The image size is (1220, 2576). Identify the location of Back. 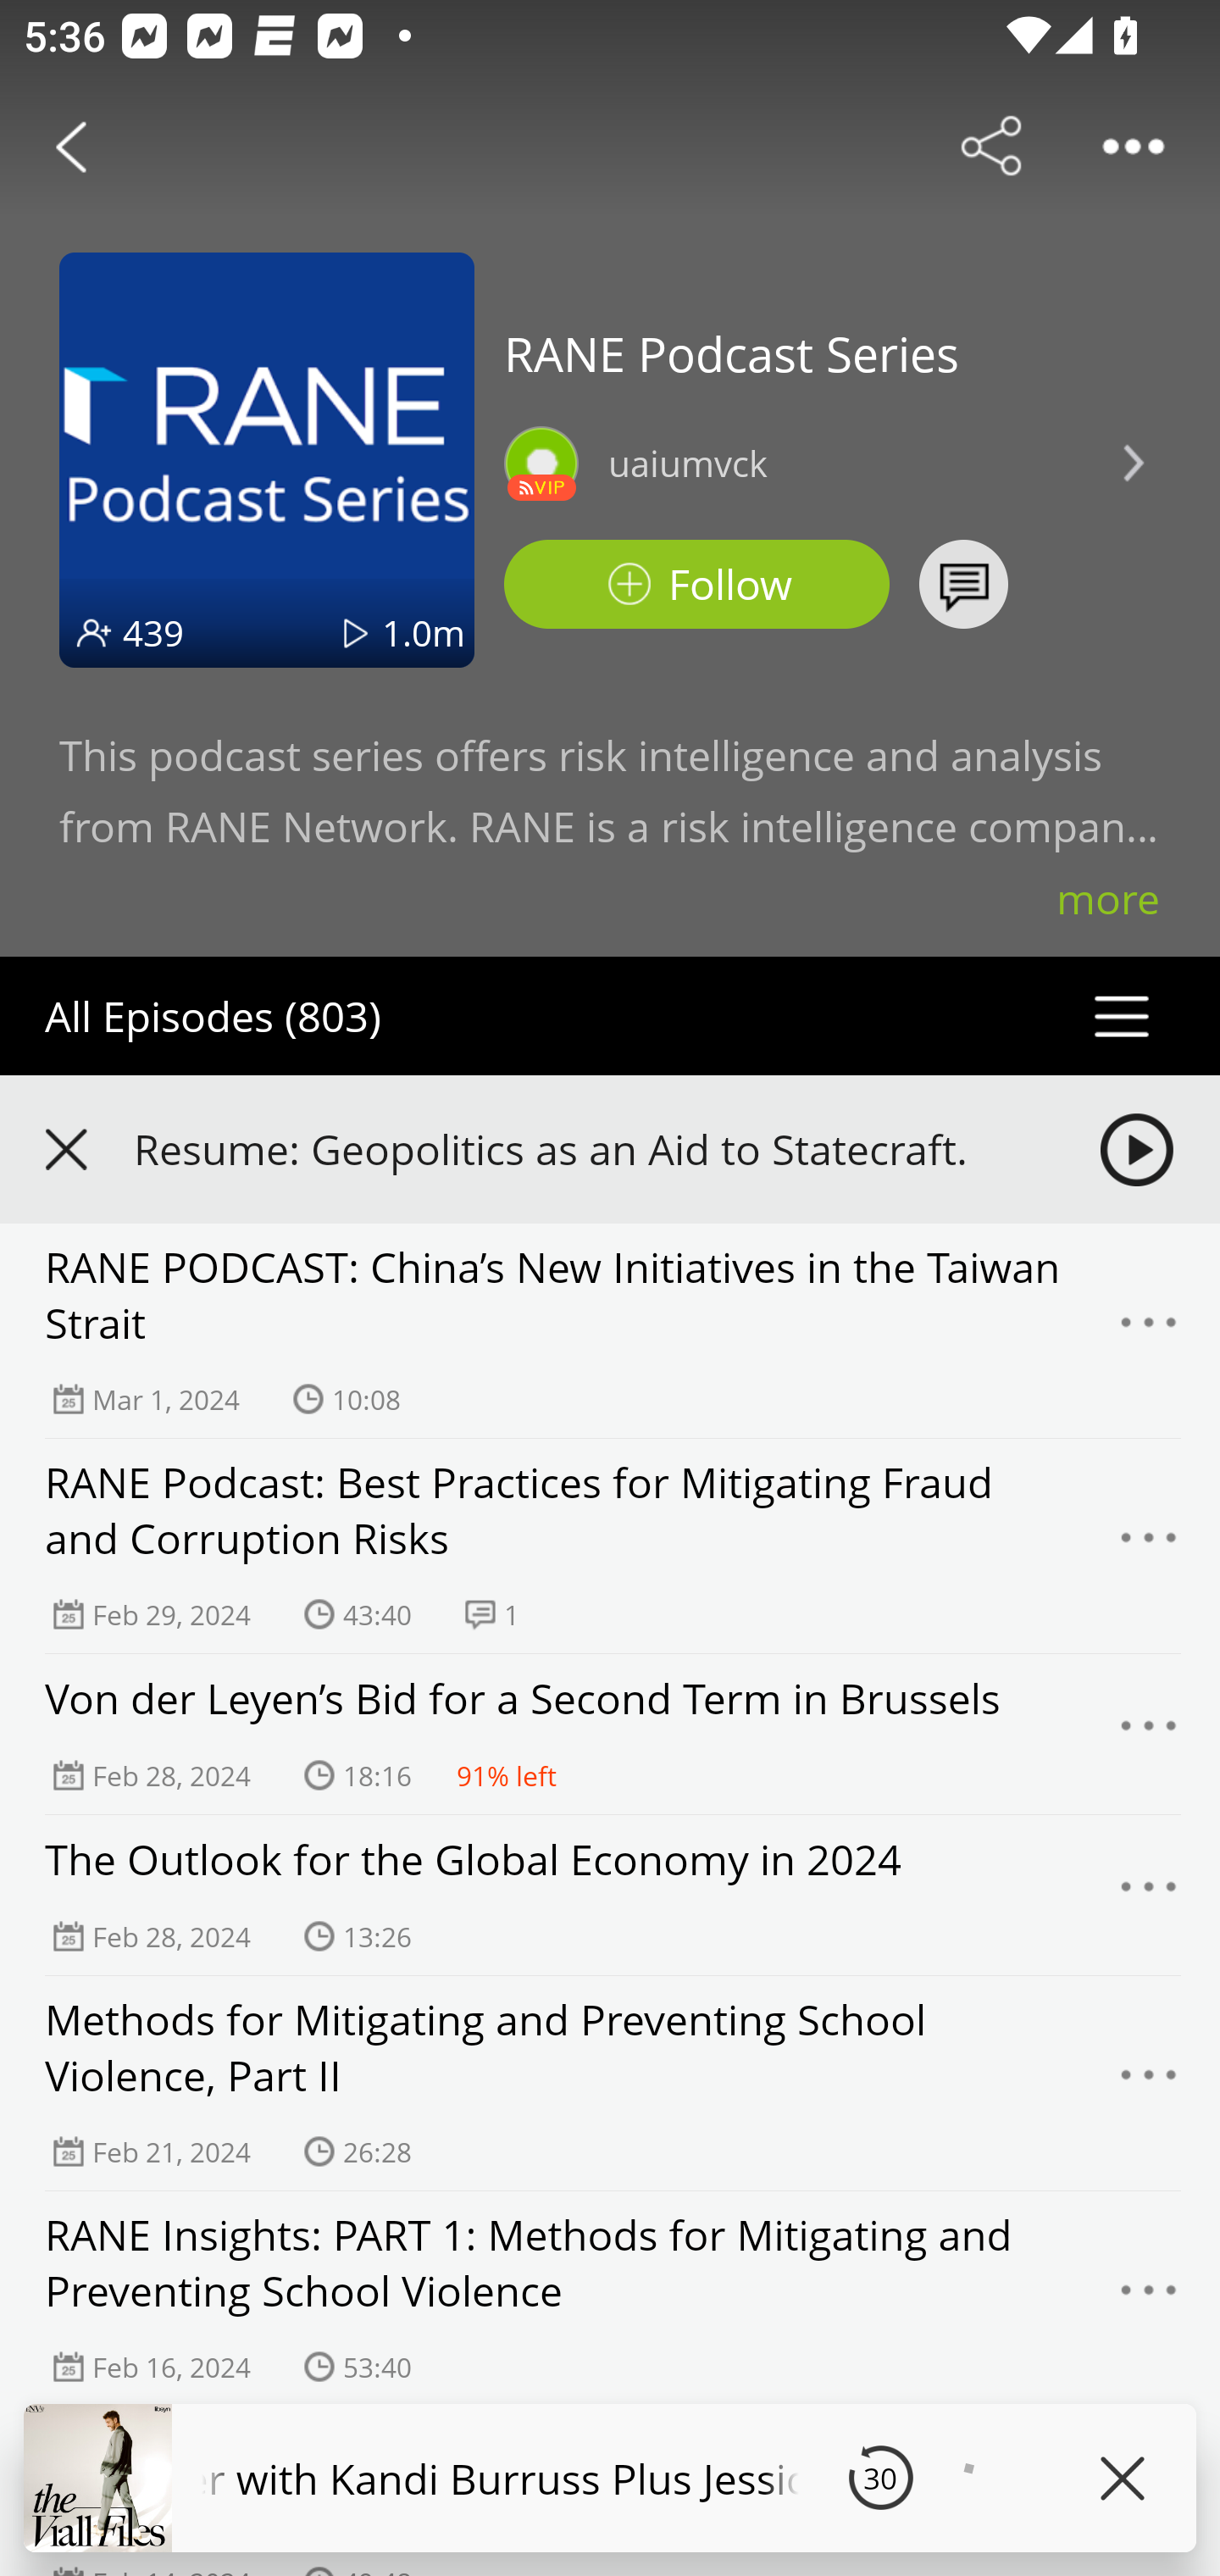
(71, 146).